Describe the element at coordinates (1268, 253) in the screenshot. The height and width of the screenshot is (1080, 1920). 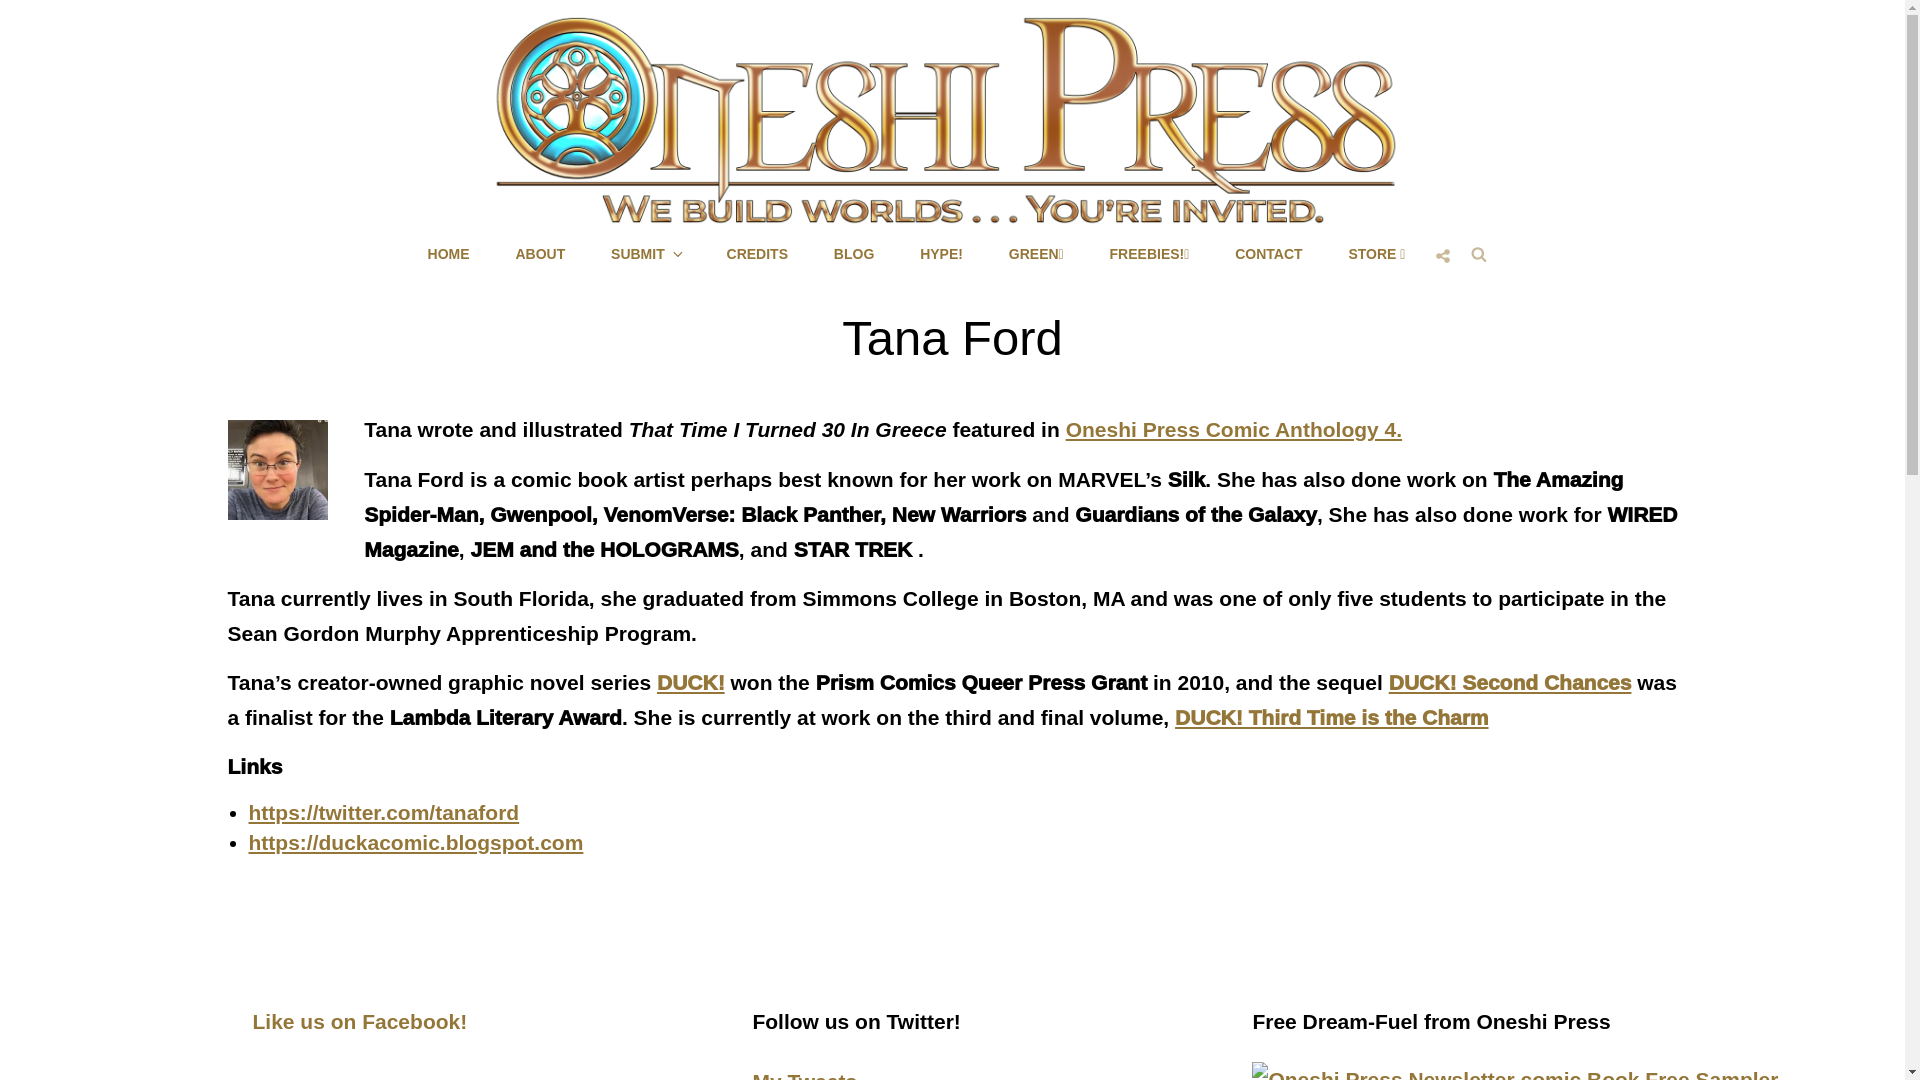
I see `Contact: Where to reach us` at that location.